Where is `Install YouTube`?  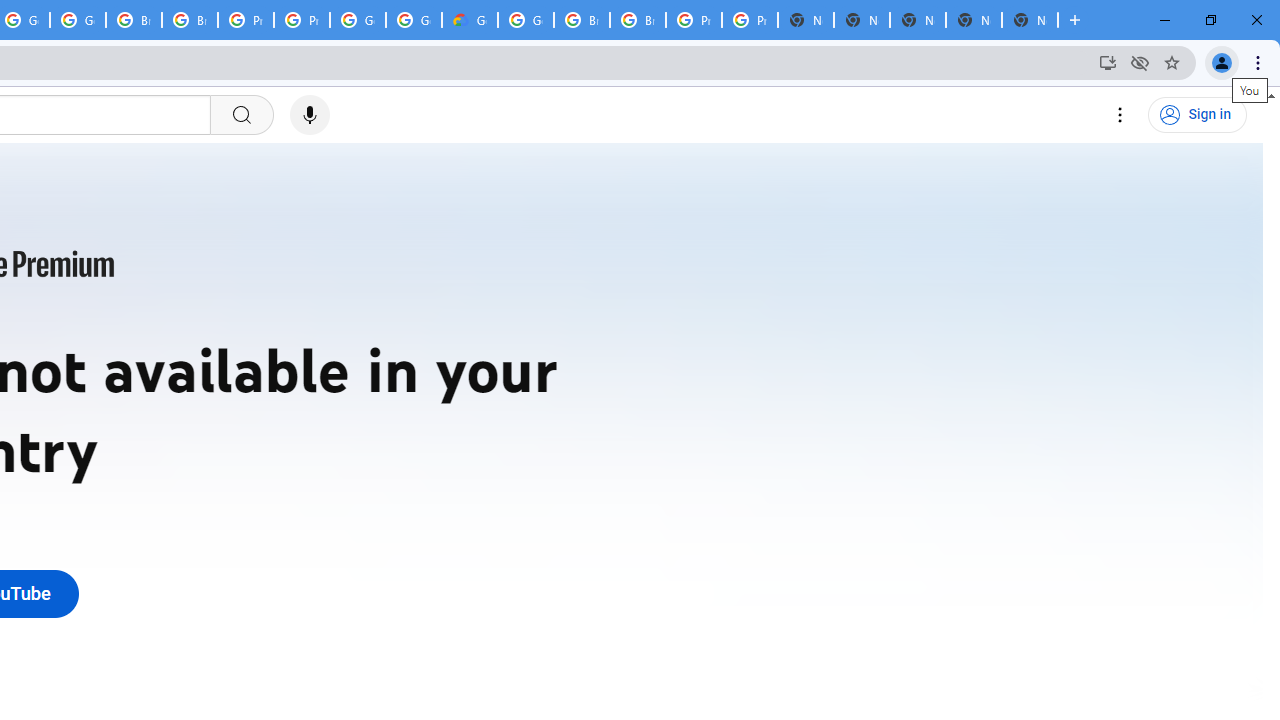 Install YouTube is located at coordinates (1108, 62).